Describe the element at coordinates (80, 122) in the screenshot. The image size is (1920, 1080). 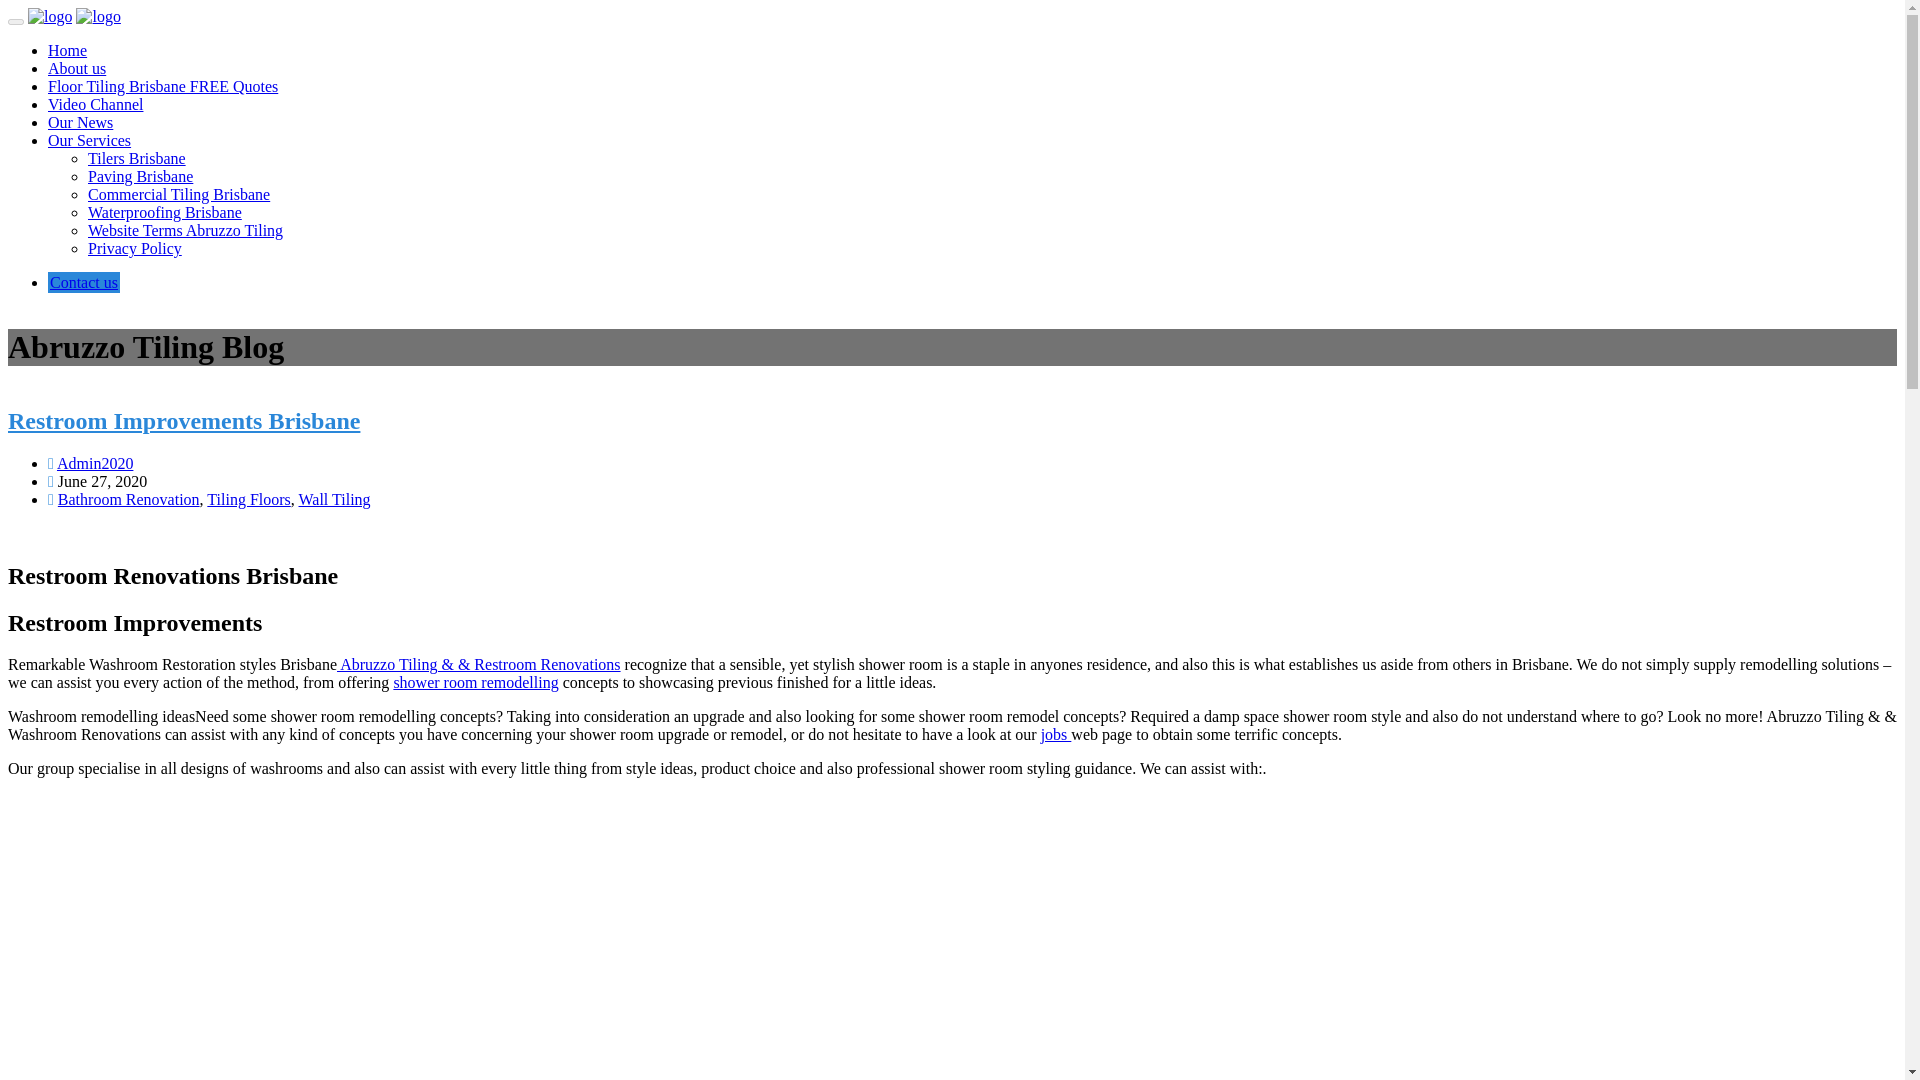
I see `Our News` at that location.